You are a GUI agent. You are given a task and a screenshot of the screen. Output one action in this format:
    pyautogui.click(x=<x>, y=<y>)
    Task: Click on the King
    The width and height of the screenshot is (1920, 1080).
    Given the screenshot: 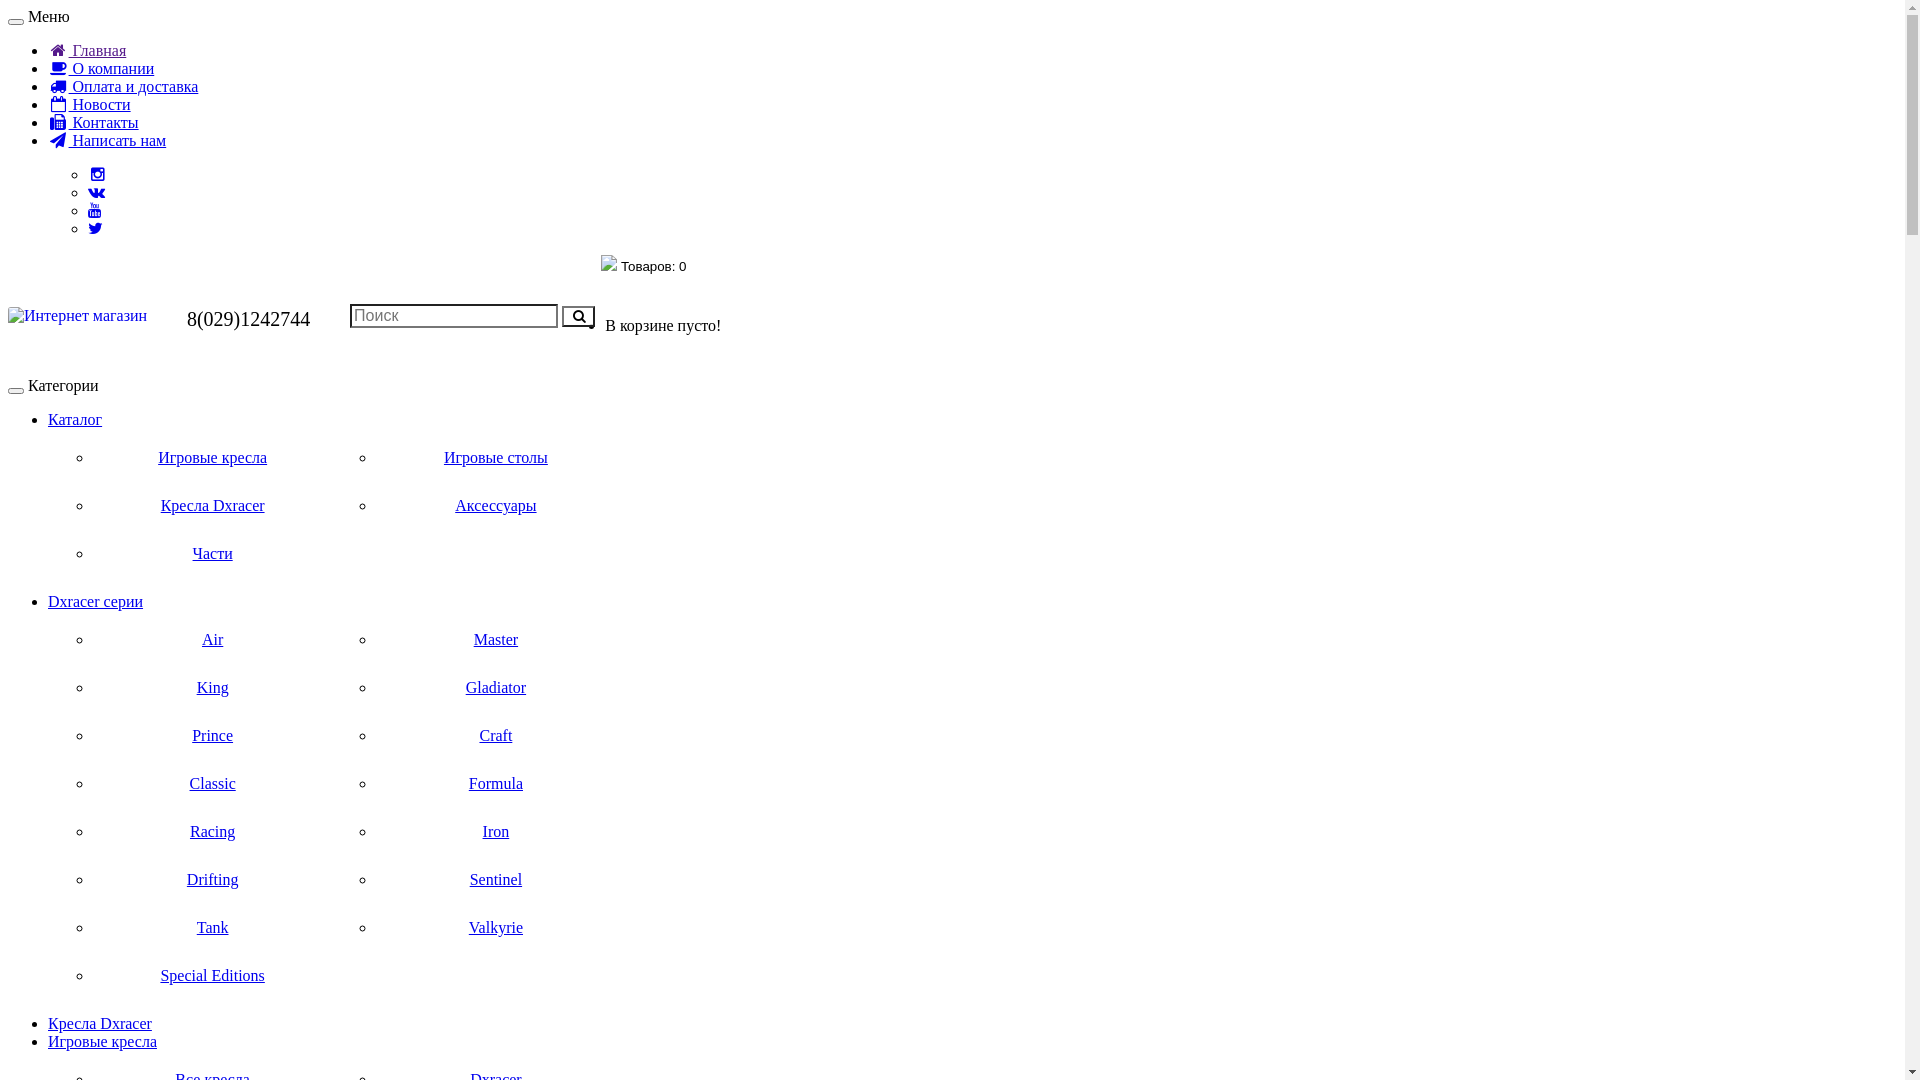 What is the action you would take?
    pyautogui.click(x=212, y=688)
    